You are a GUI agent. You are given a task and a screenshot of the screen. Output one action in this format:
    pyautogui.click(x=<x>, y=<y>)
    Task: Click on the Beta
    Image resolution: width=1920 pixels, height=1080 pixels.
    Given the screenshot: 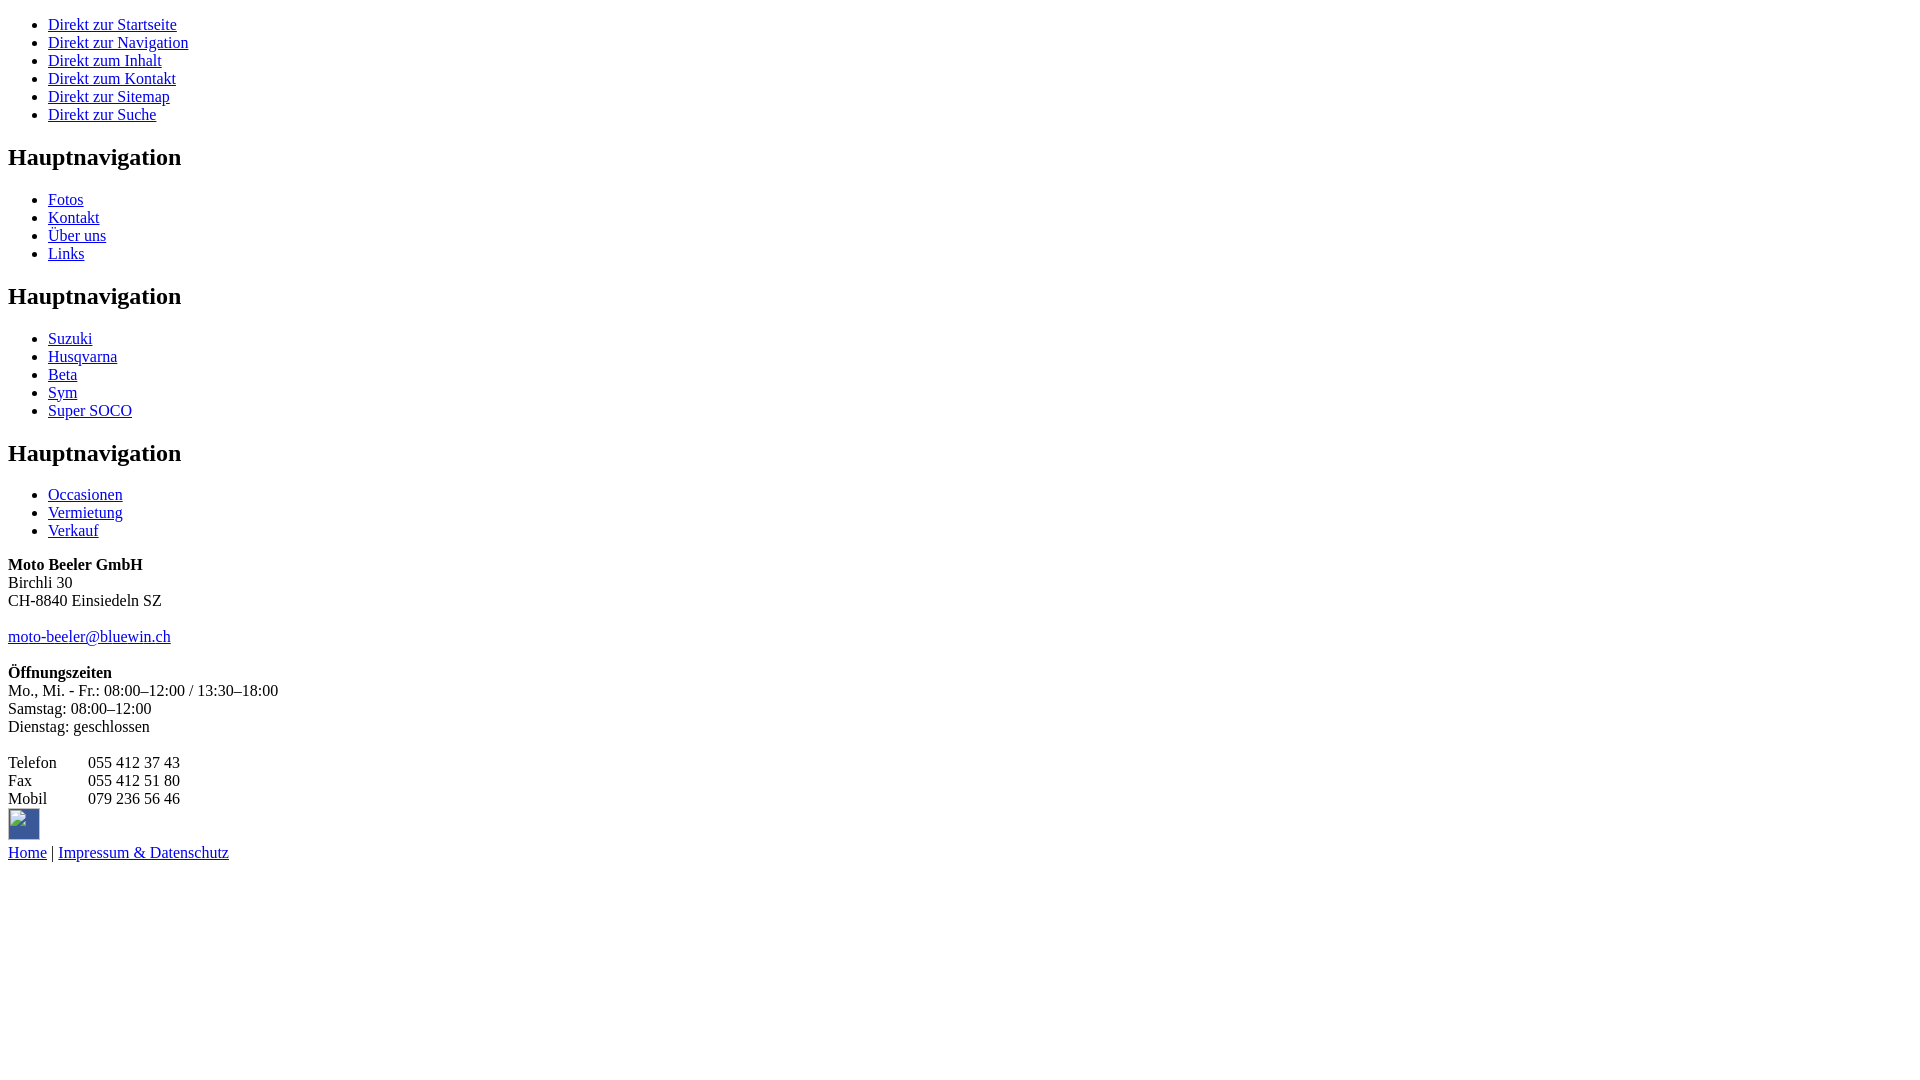 What is the action you would take?
    pyautogui.click(x=62, y=374)
    